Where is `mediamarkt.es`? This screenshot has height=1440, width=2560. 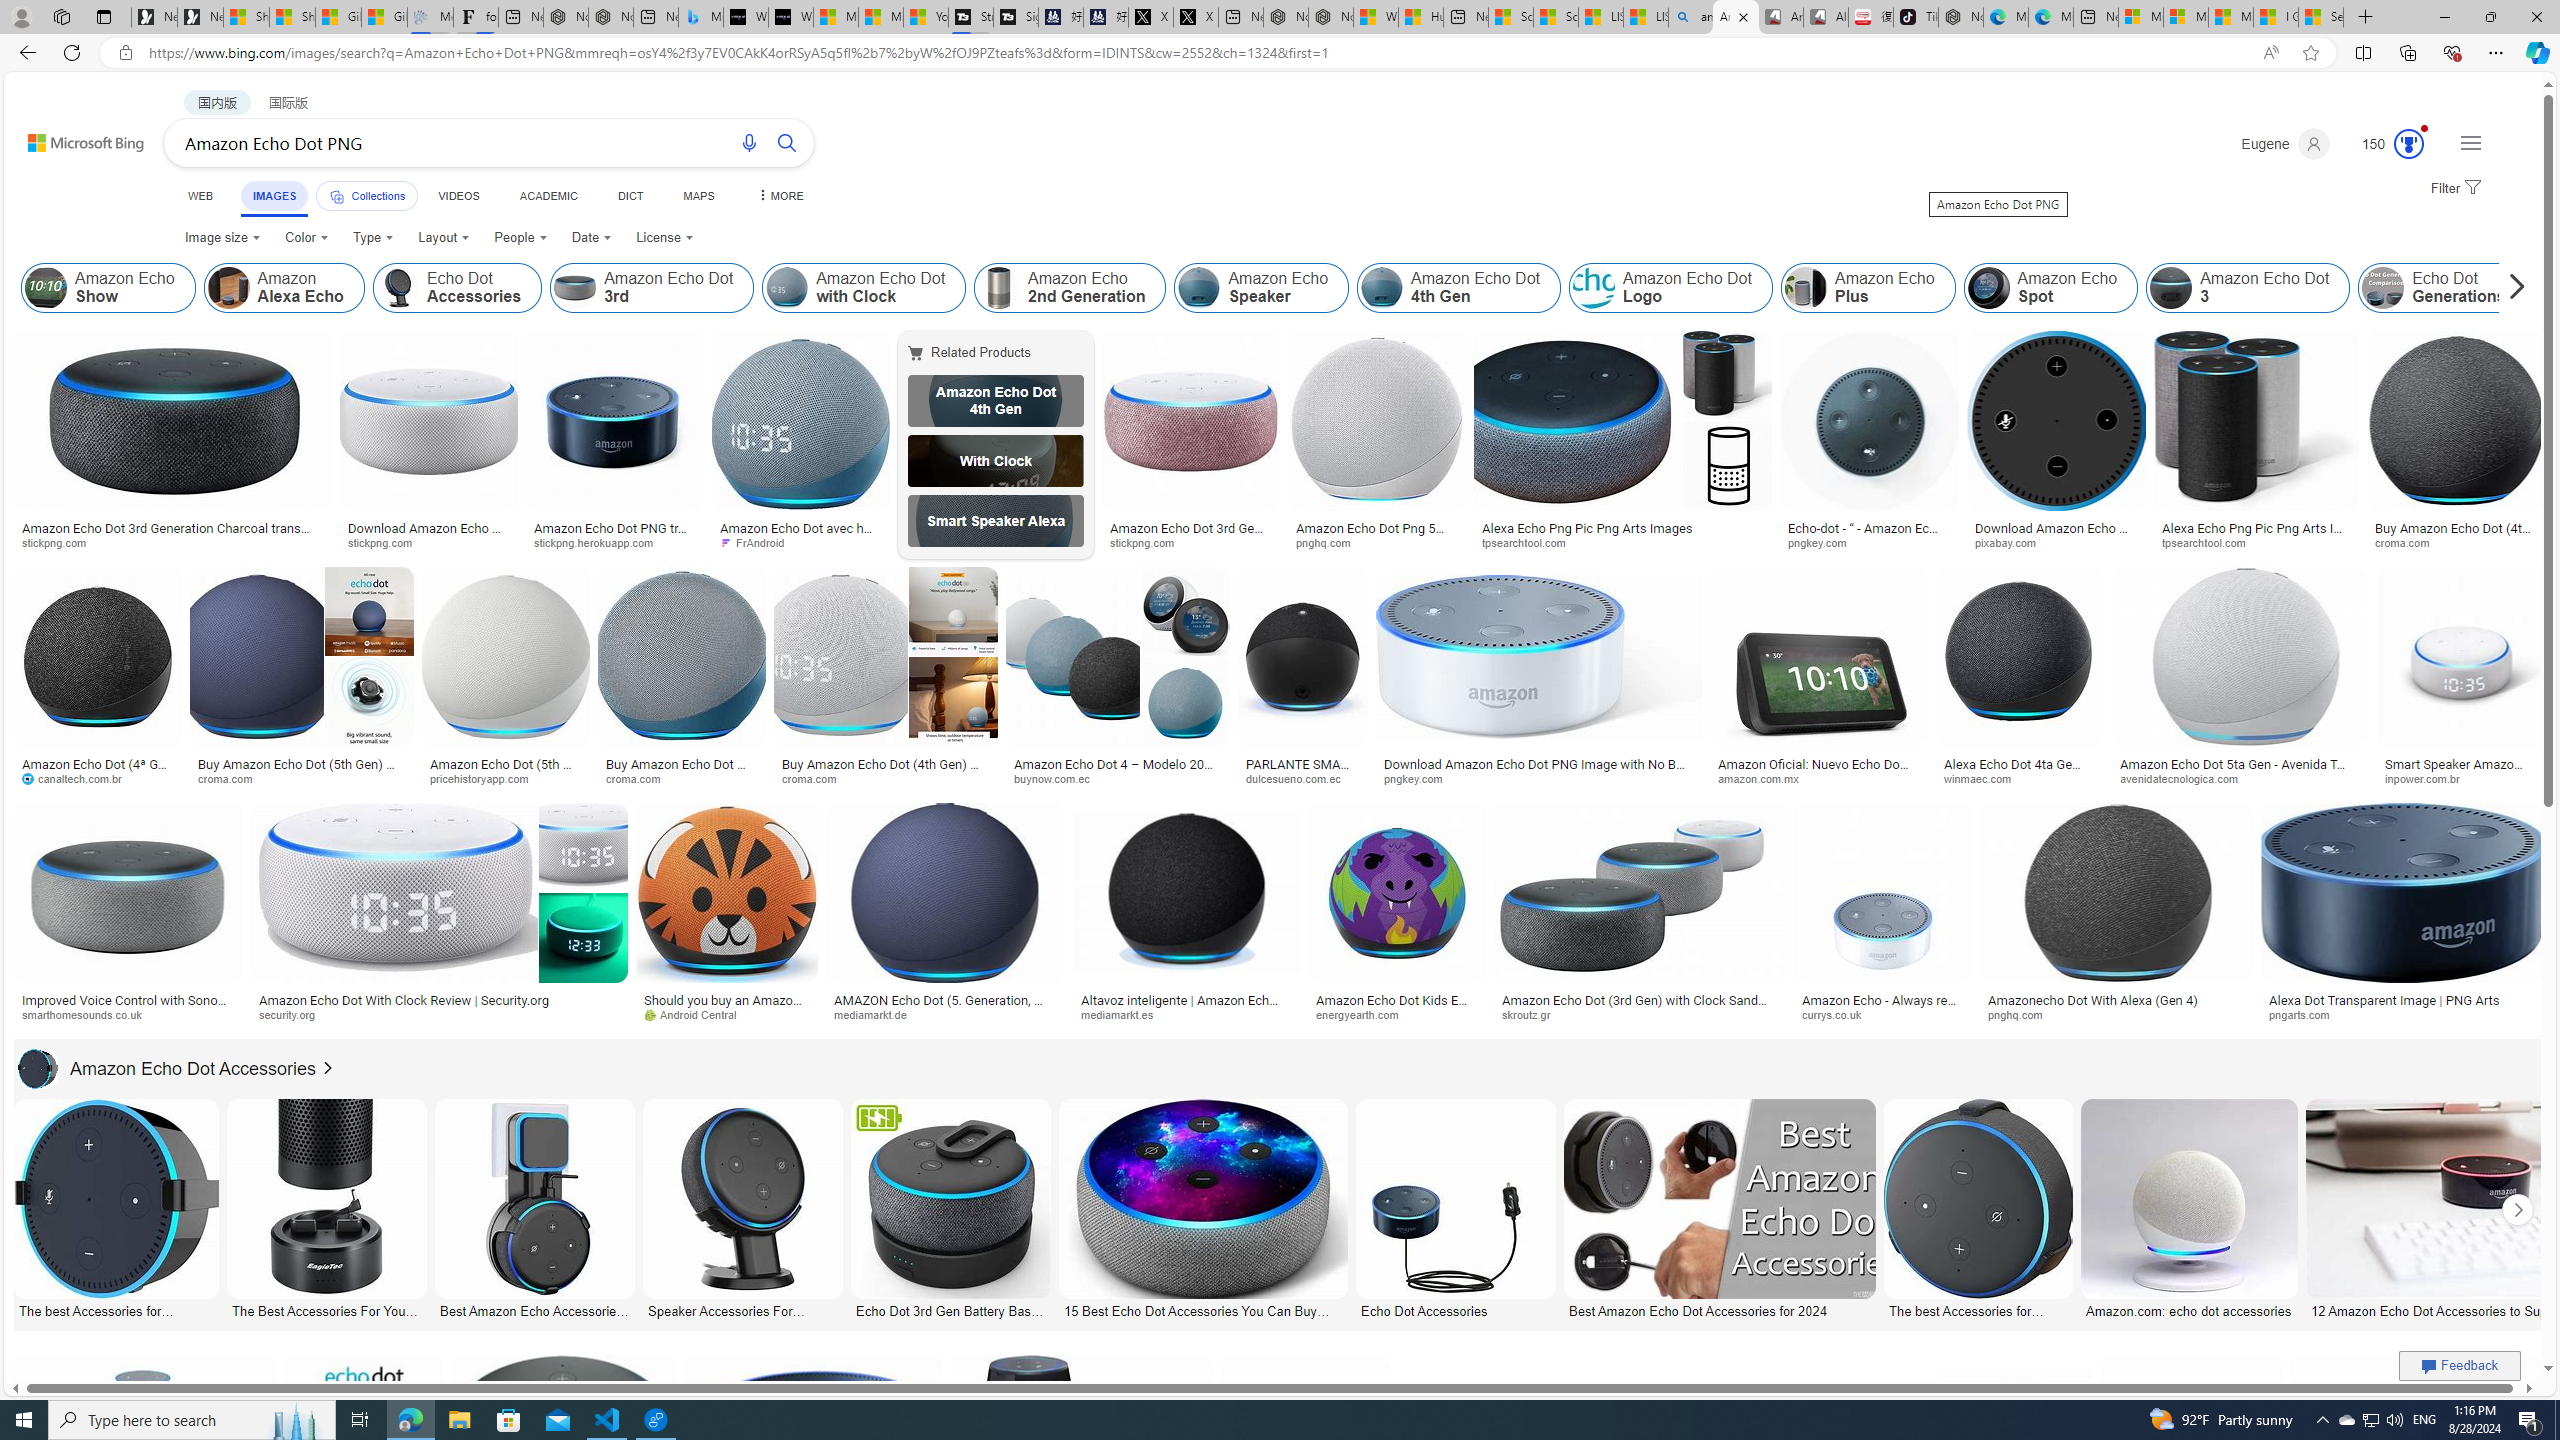 mediamarkt.es is located at coordinates (1124, 1014).